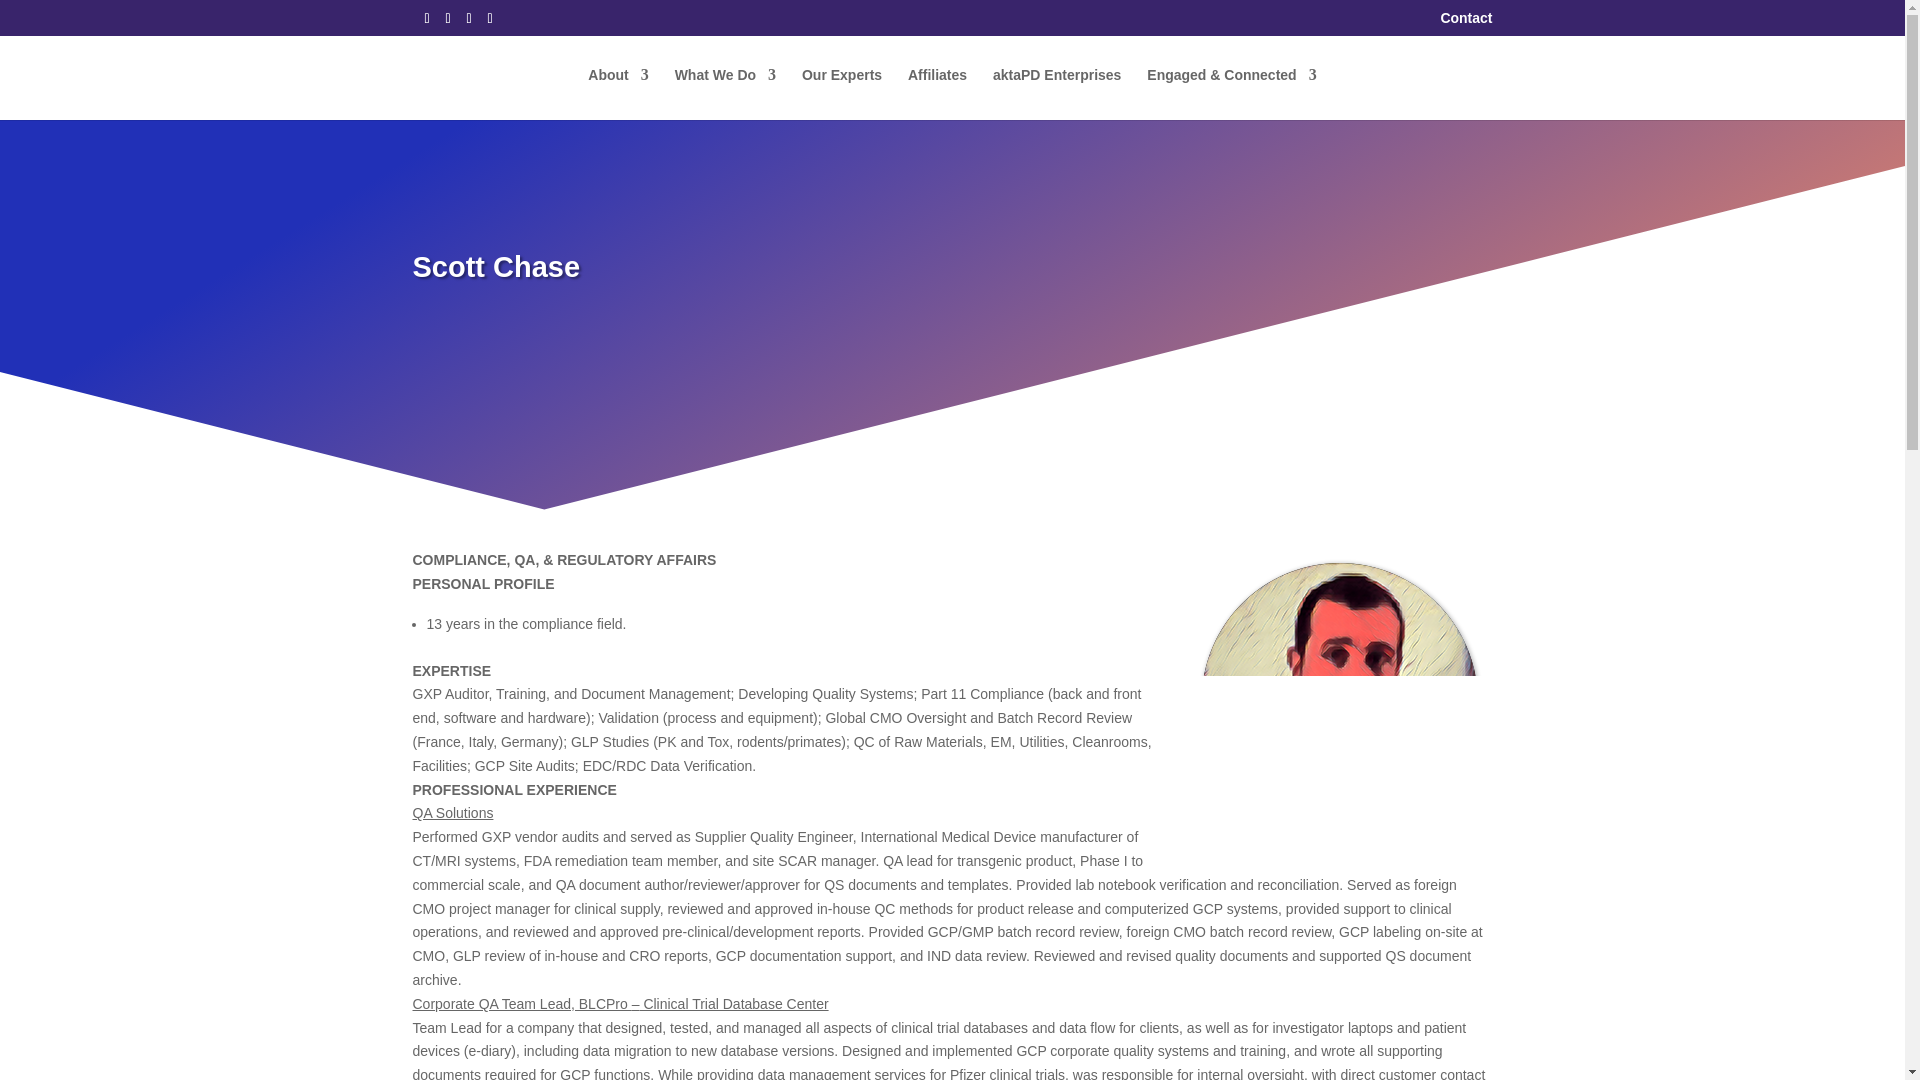 This screenshot has width=1920, height=1080. Describe the element at coordinates (618, 94) in the screenshot. I see `About` at that location.